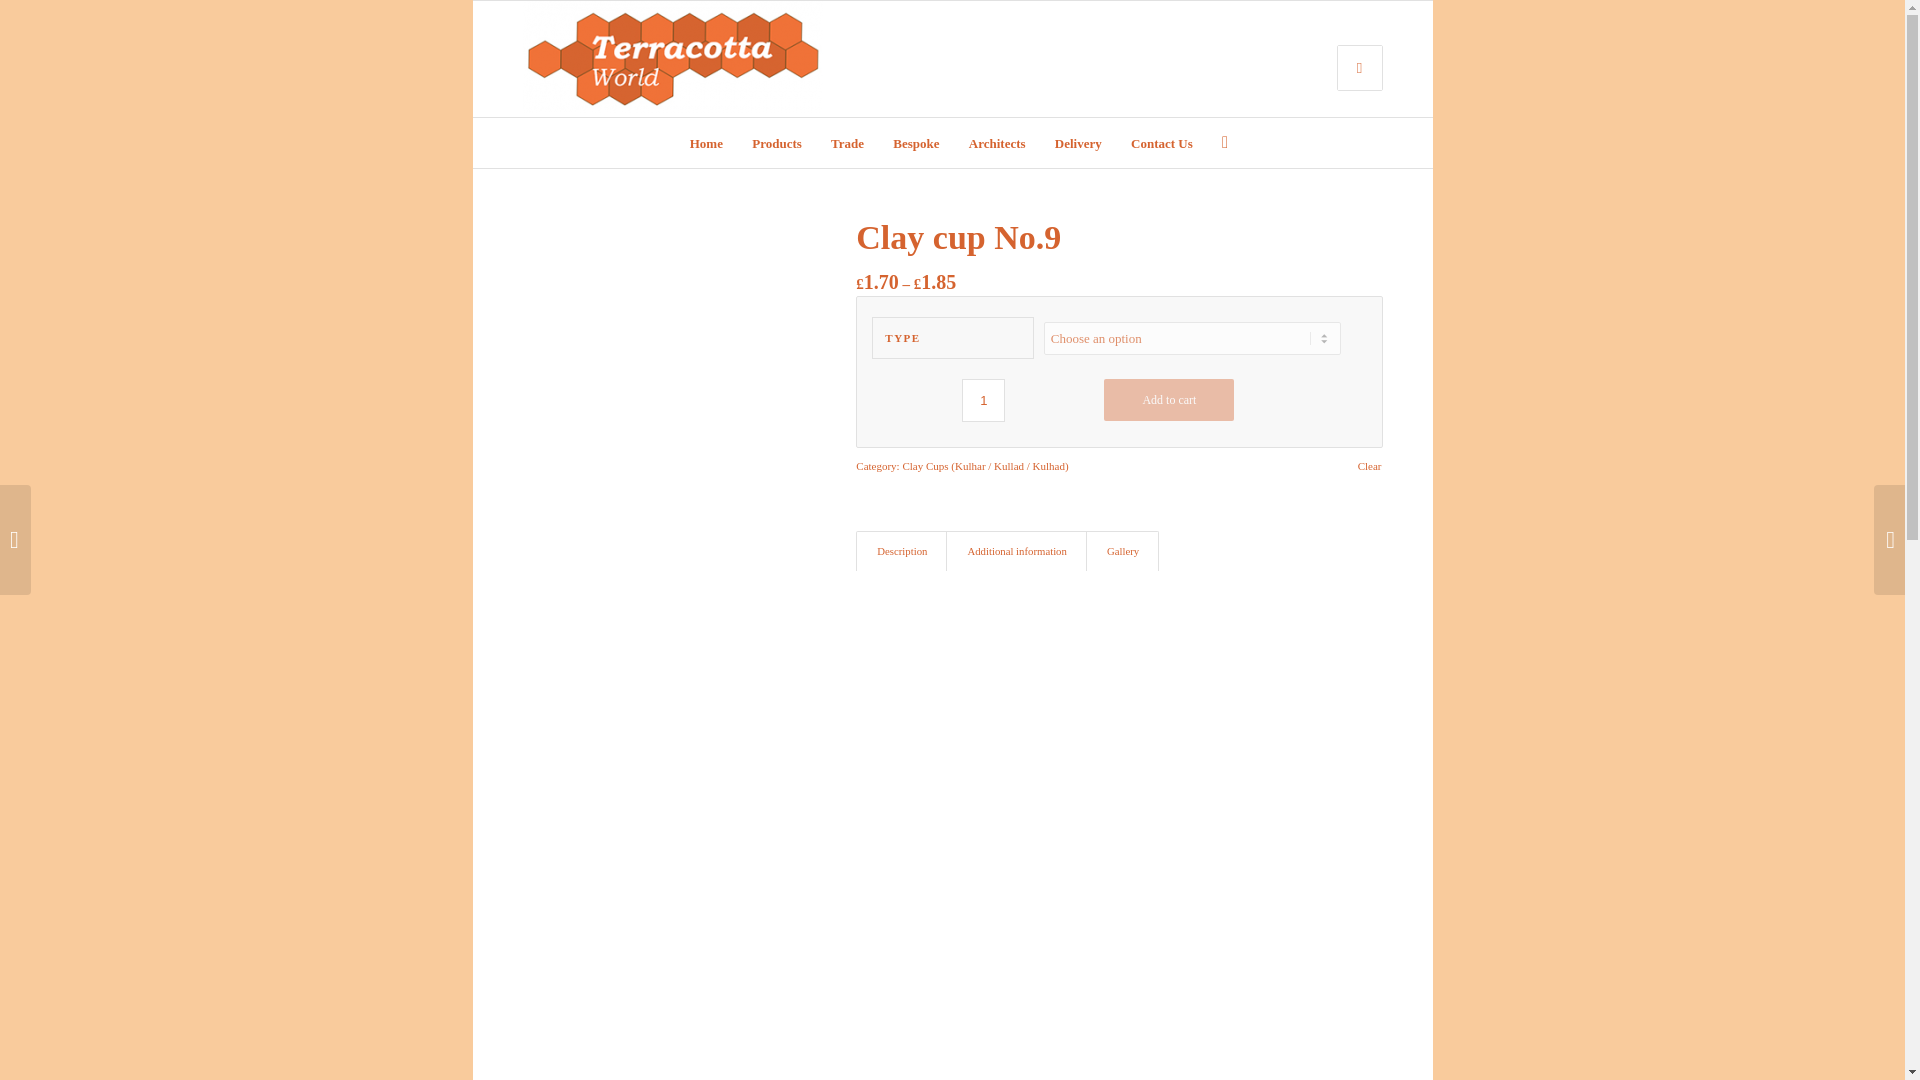  I want to click on Clear, so click(1370, 466).